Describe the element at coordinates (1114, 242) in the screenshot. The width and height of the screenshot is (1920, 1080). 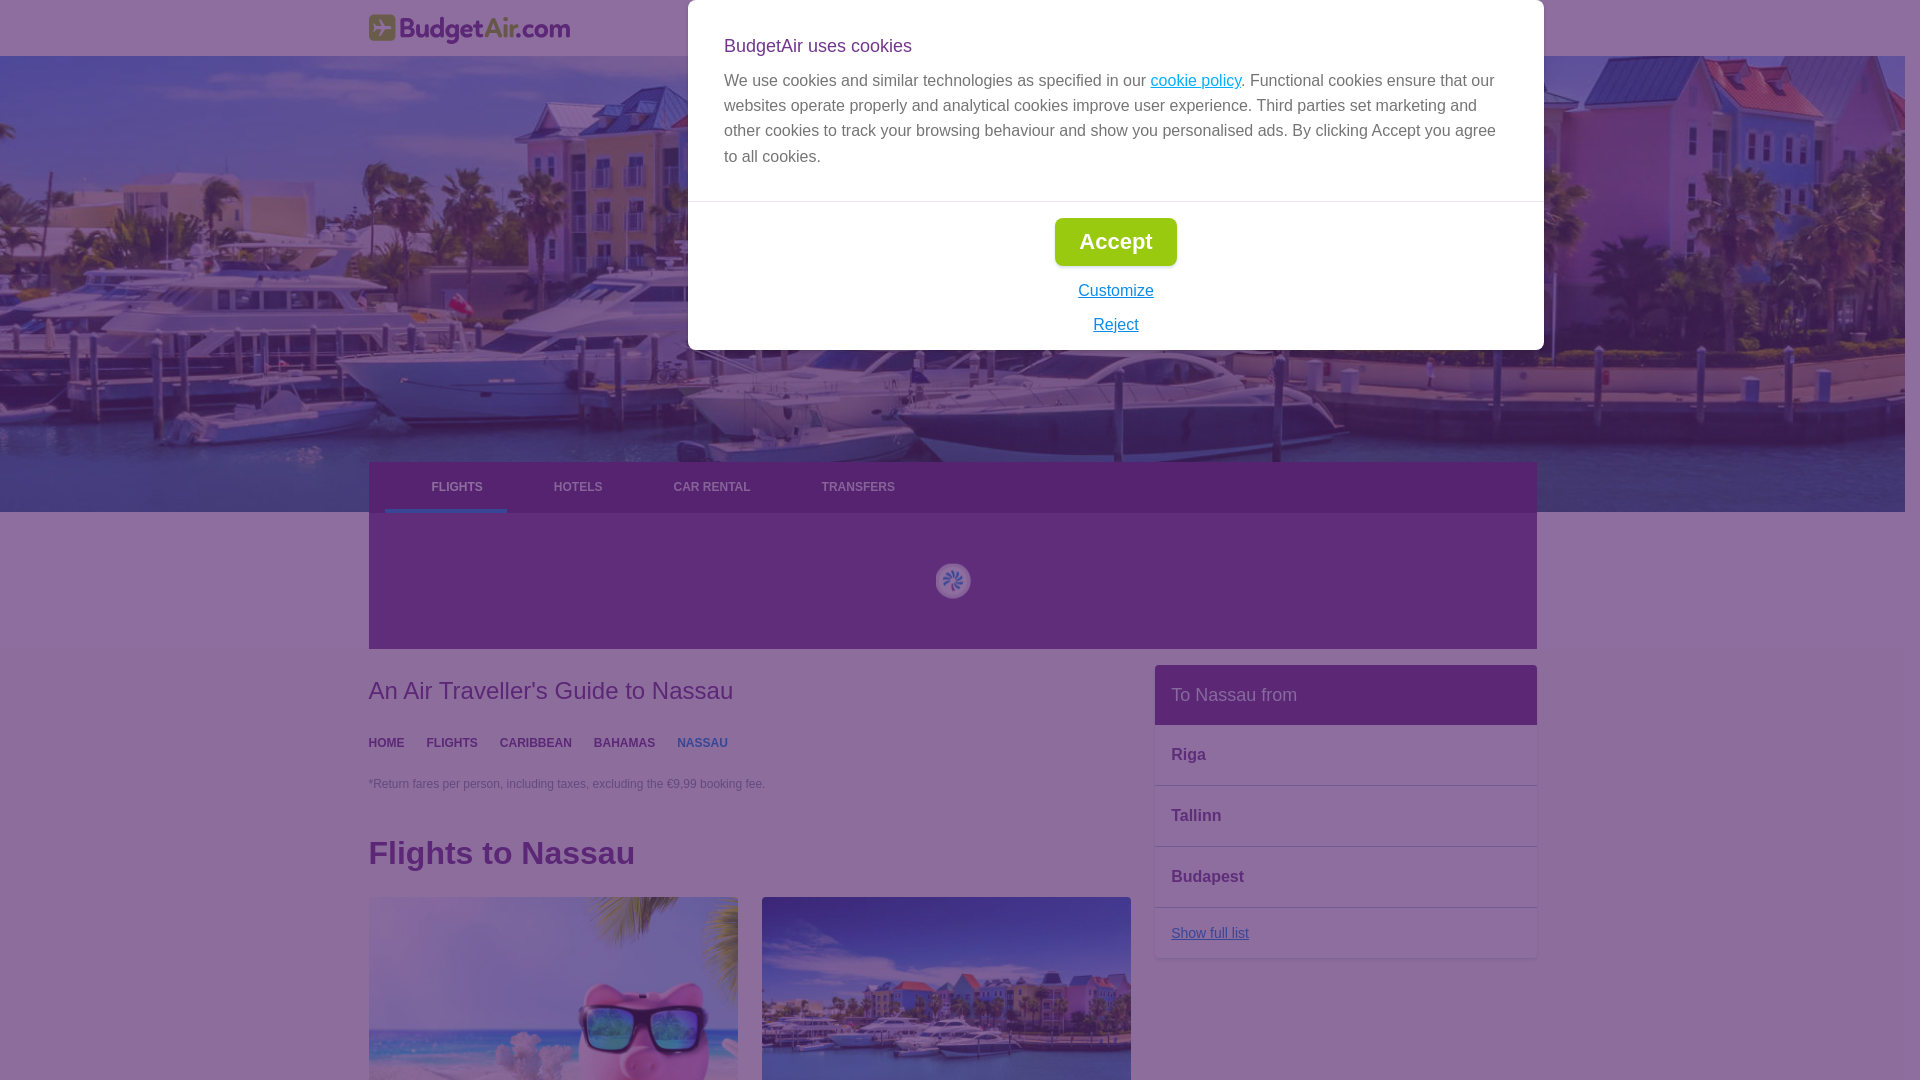
I see `Accept` at that location.